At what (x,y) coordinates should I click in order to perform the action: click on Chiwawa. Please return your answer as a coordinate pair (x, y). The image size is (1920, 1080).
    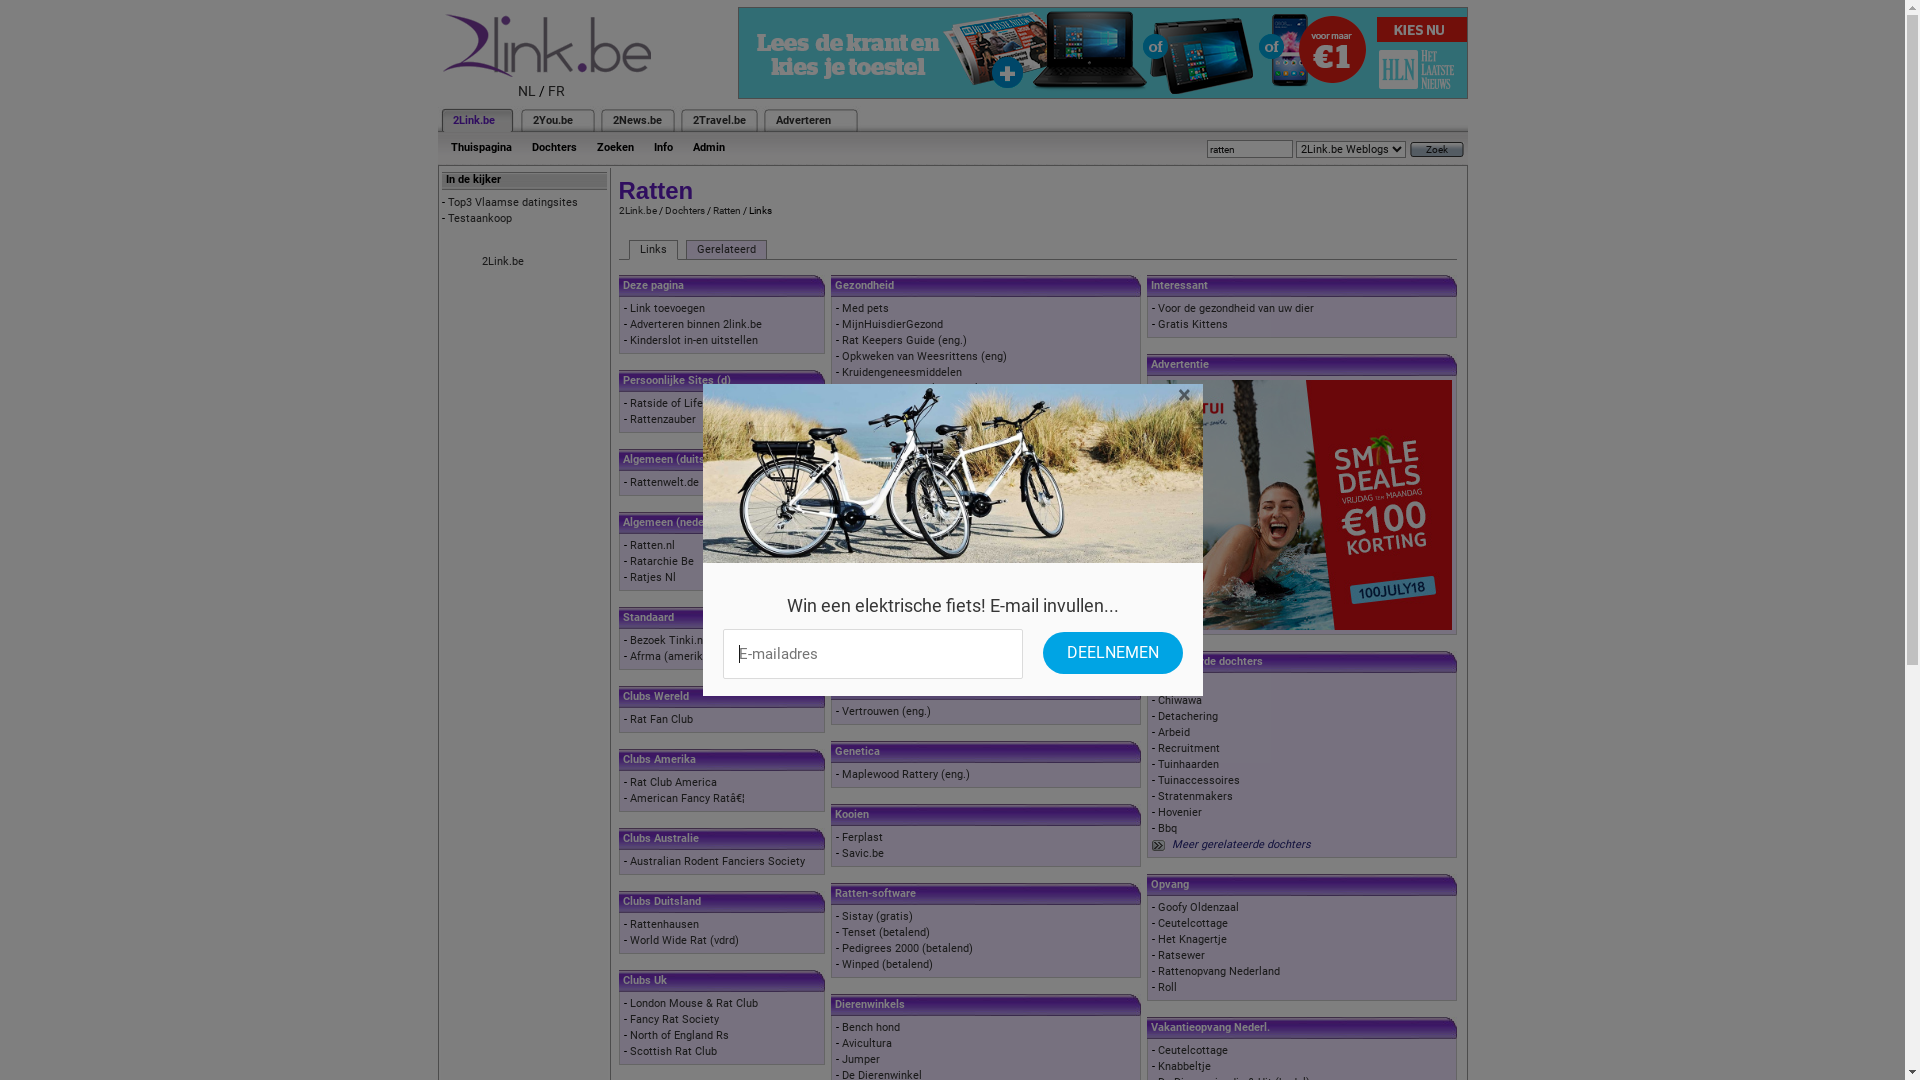
    Looking at the image, I should click on (1180, 700).